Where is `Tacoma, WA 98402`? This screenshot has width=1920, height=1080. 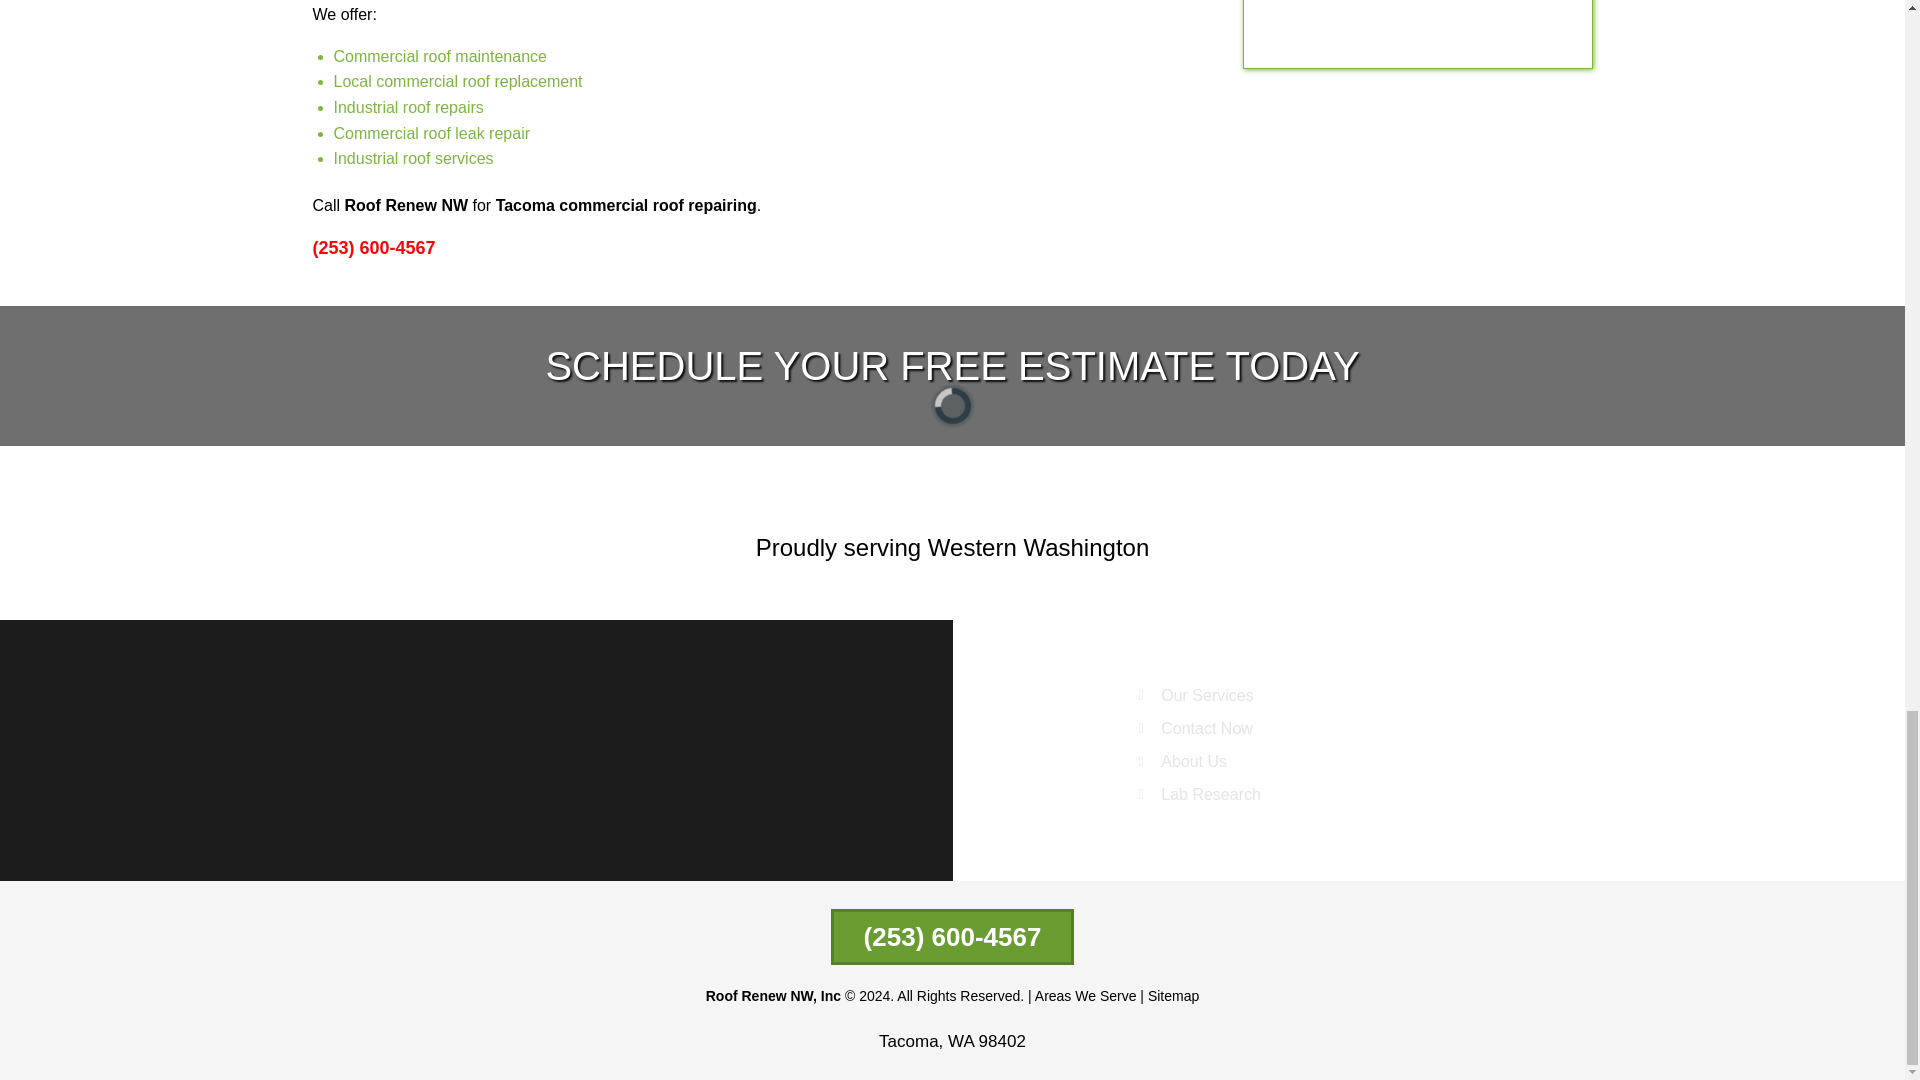
Tacoma, WA 98402 is located at coordinates (952, 1041).